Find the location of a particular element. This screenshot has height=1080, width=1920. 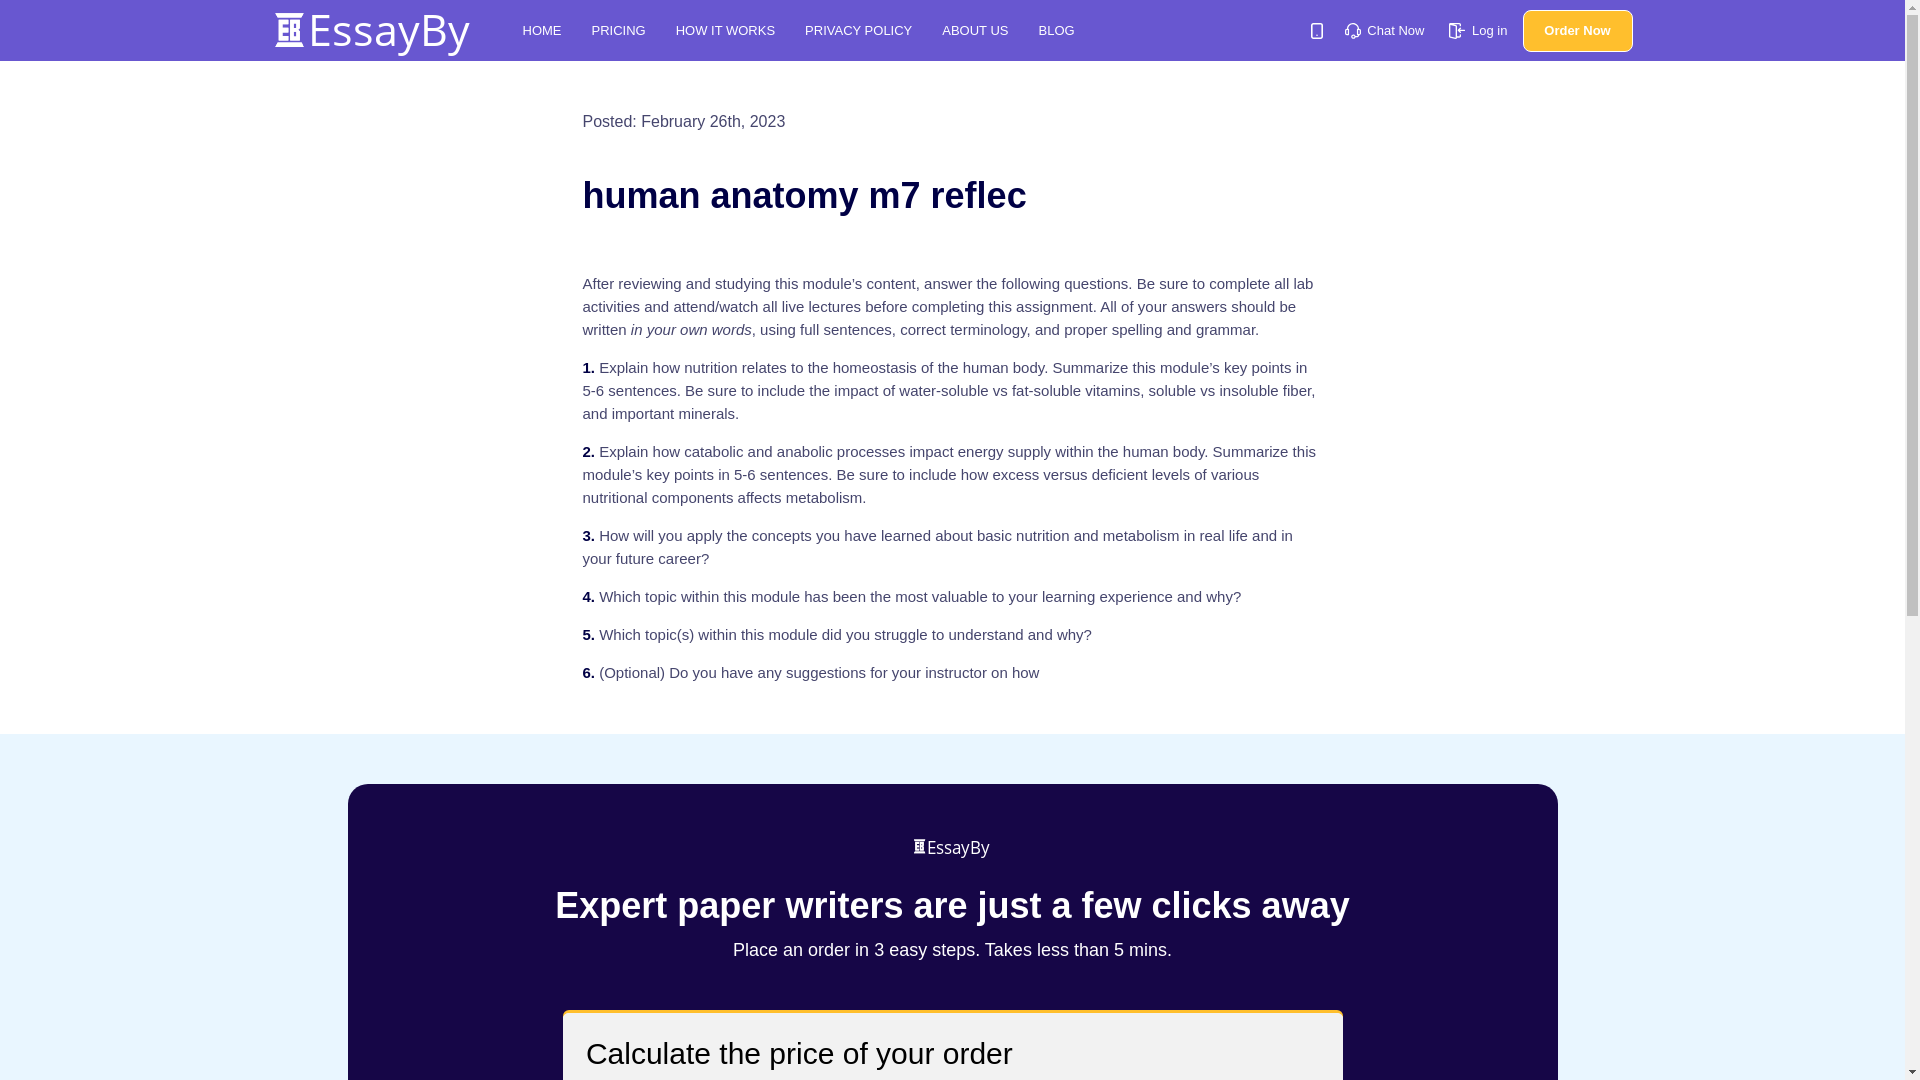

HOW IT WORKS is located at coordinates (725, 30).